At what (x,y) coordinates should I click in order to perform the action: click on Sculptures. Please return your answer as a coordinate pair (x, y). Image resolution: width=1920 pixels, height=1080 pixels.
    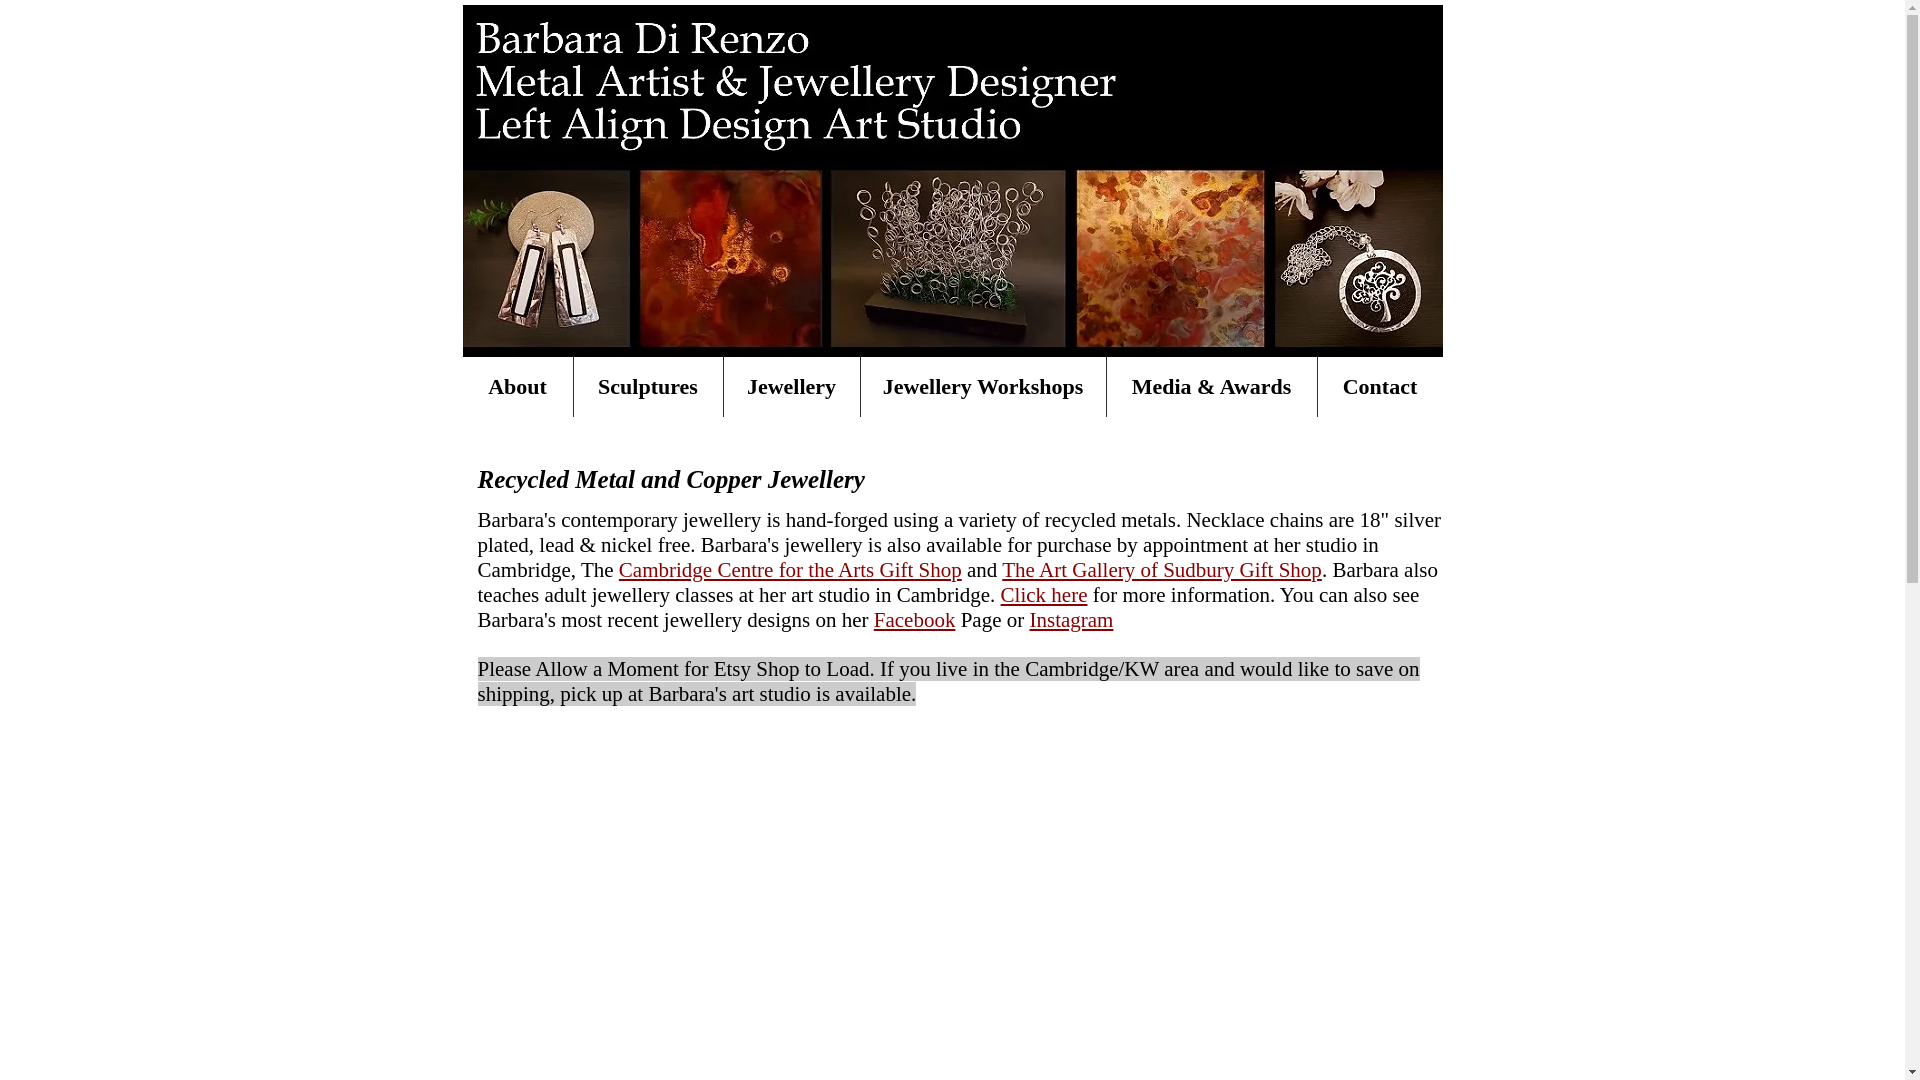
    Looking at the image, I should click on (648, 386).